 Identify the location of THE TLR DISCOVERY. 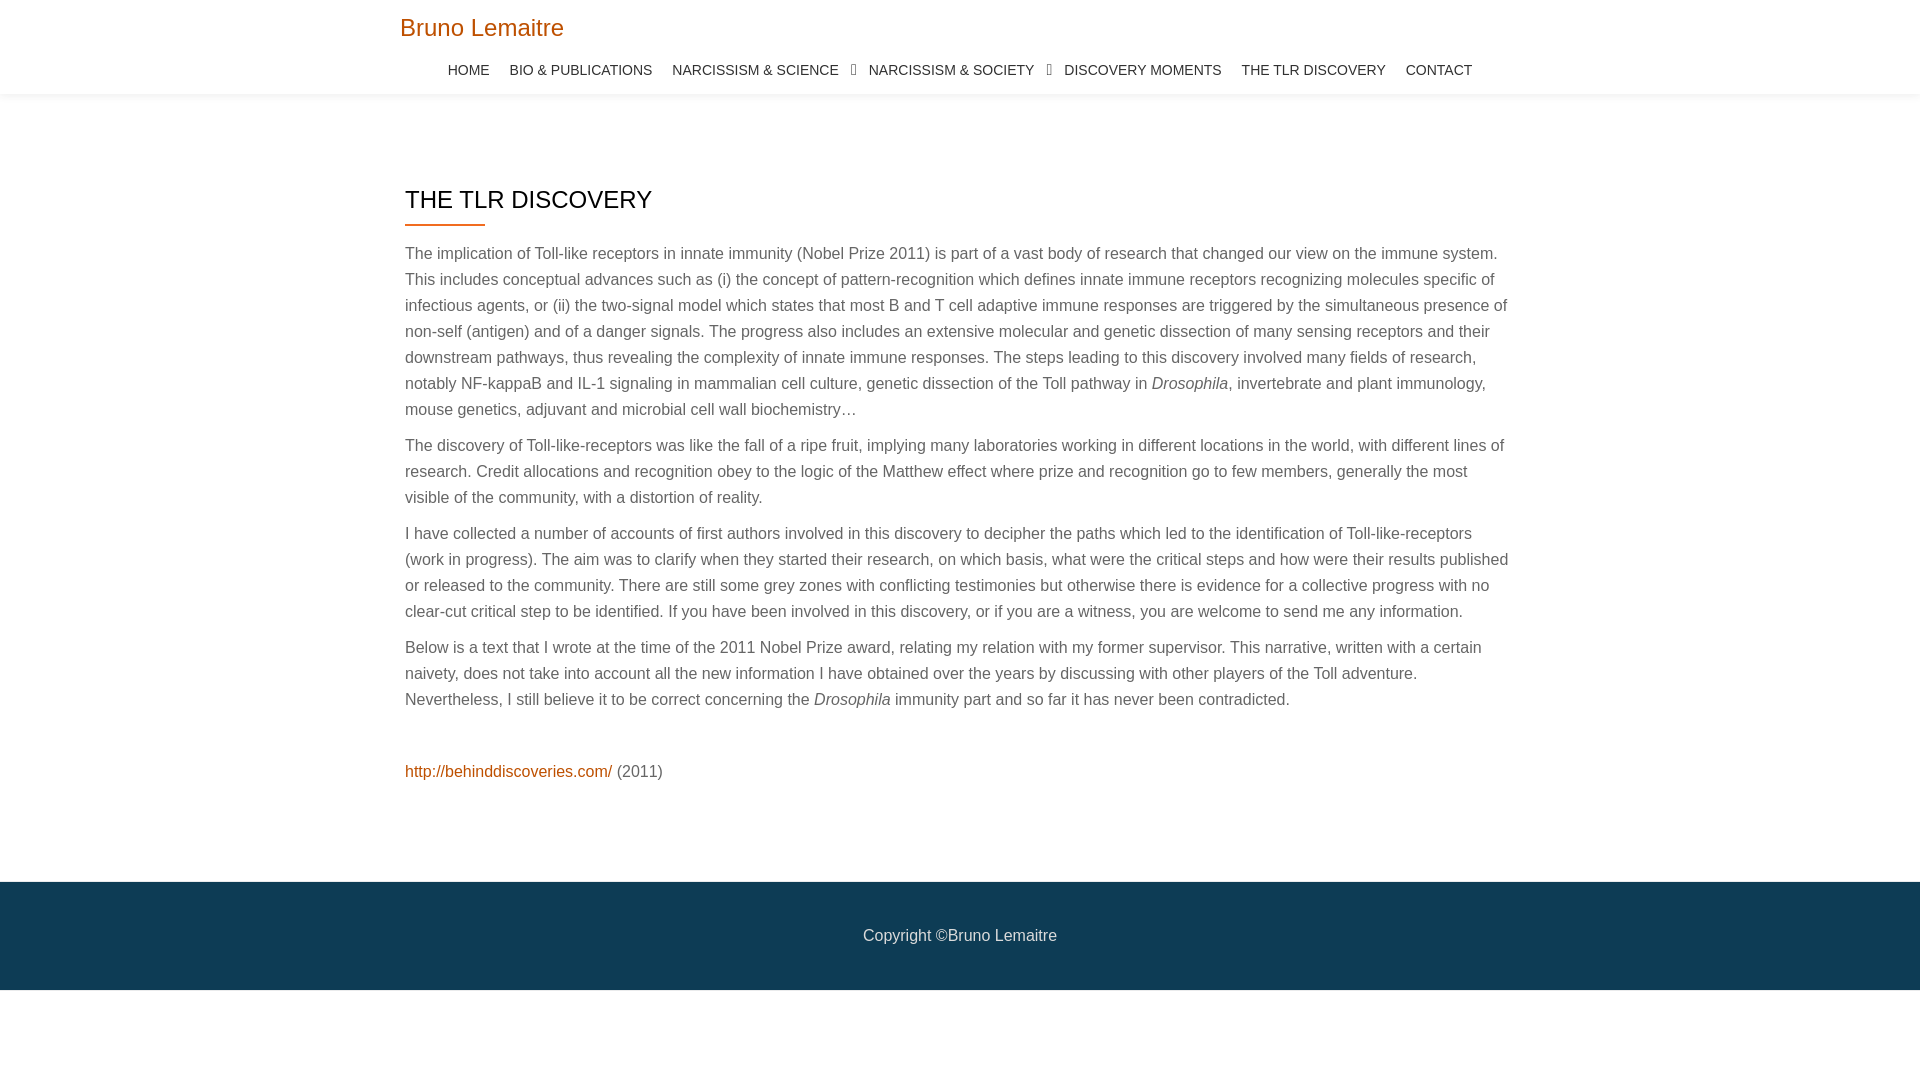
(1314, 70).